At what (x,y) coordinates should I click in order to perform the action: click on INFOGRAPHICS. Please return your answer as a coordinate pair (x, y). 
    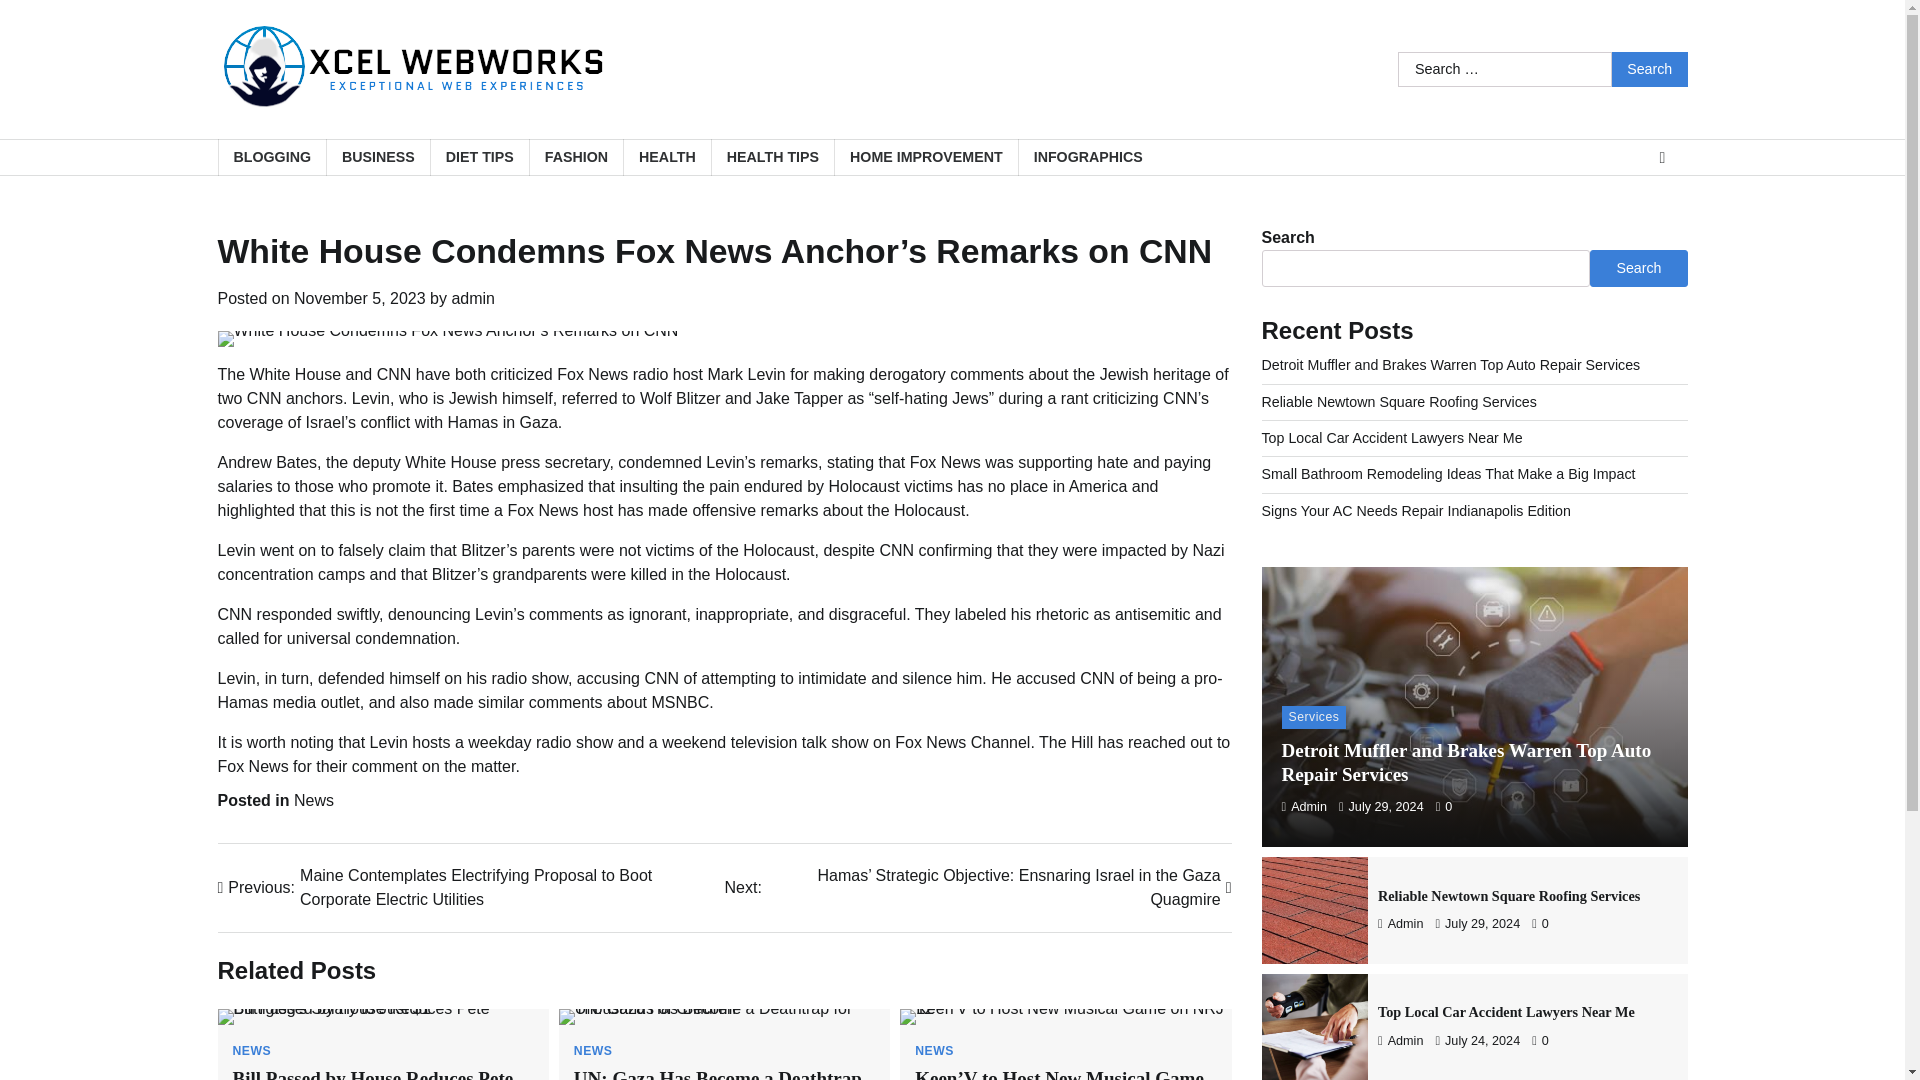
    Looking at the image, I should click on (1087, 158).